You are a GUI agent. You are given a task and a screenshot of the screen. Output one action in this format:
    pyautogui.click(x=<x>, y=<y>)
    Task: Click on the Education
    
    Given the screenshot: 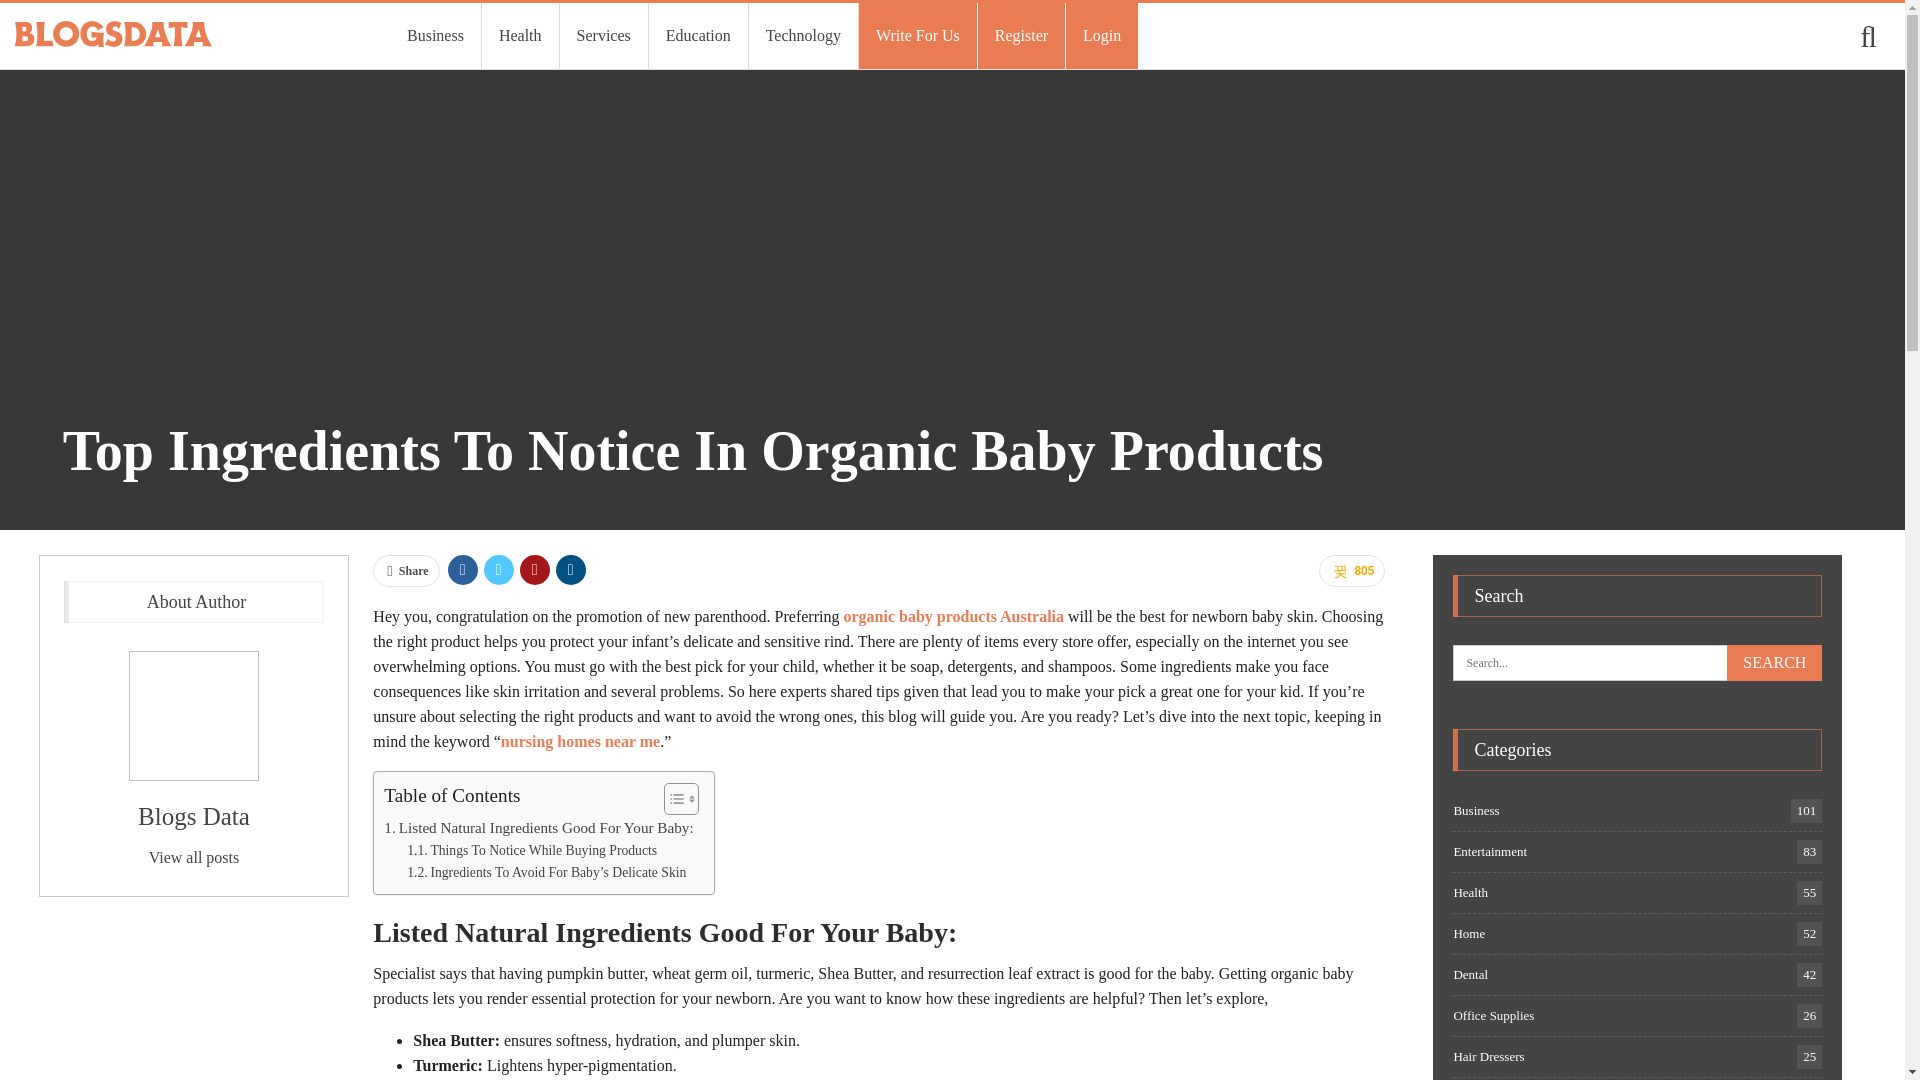 What is the action you would take?
    pyautogui.click(x=698, y=36)
    